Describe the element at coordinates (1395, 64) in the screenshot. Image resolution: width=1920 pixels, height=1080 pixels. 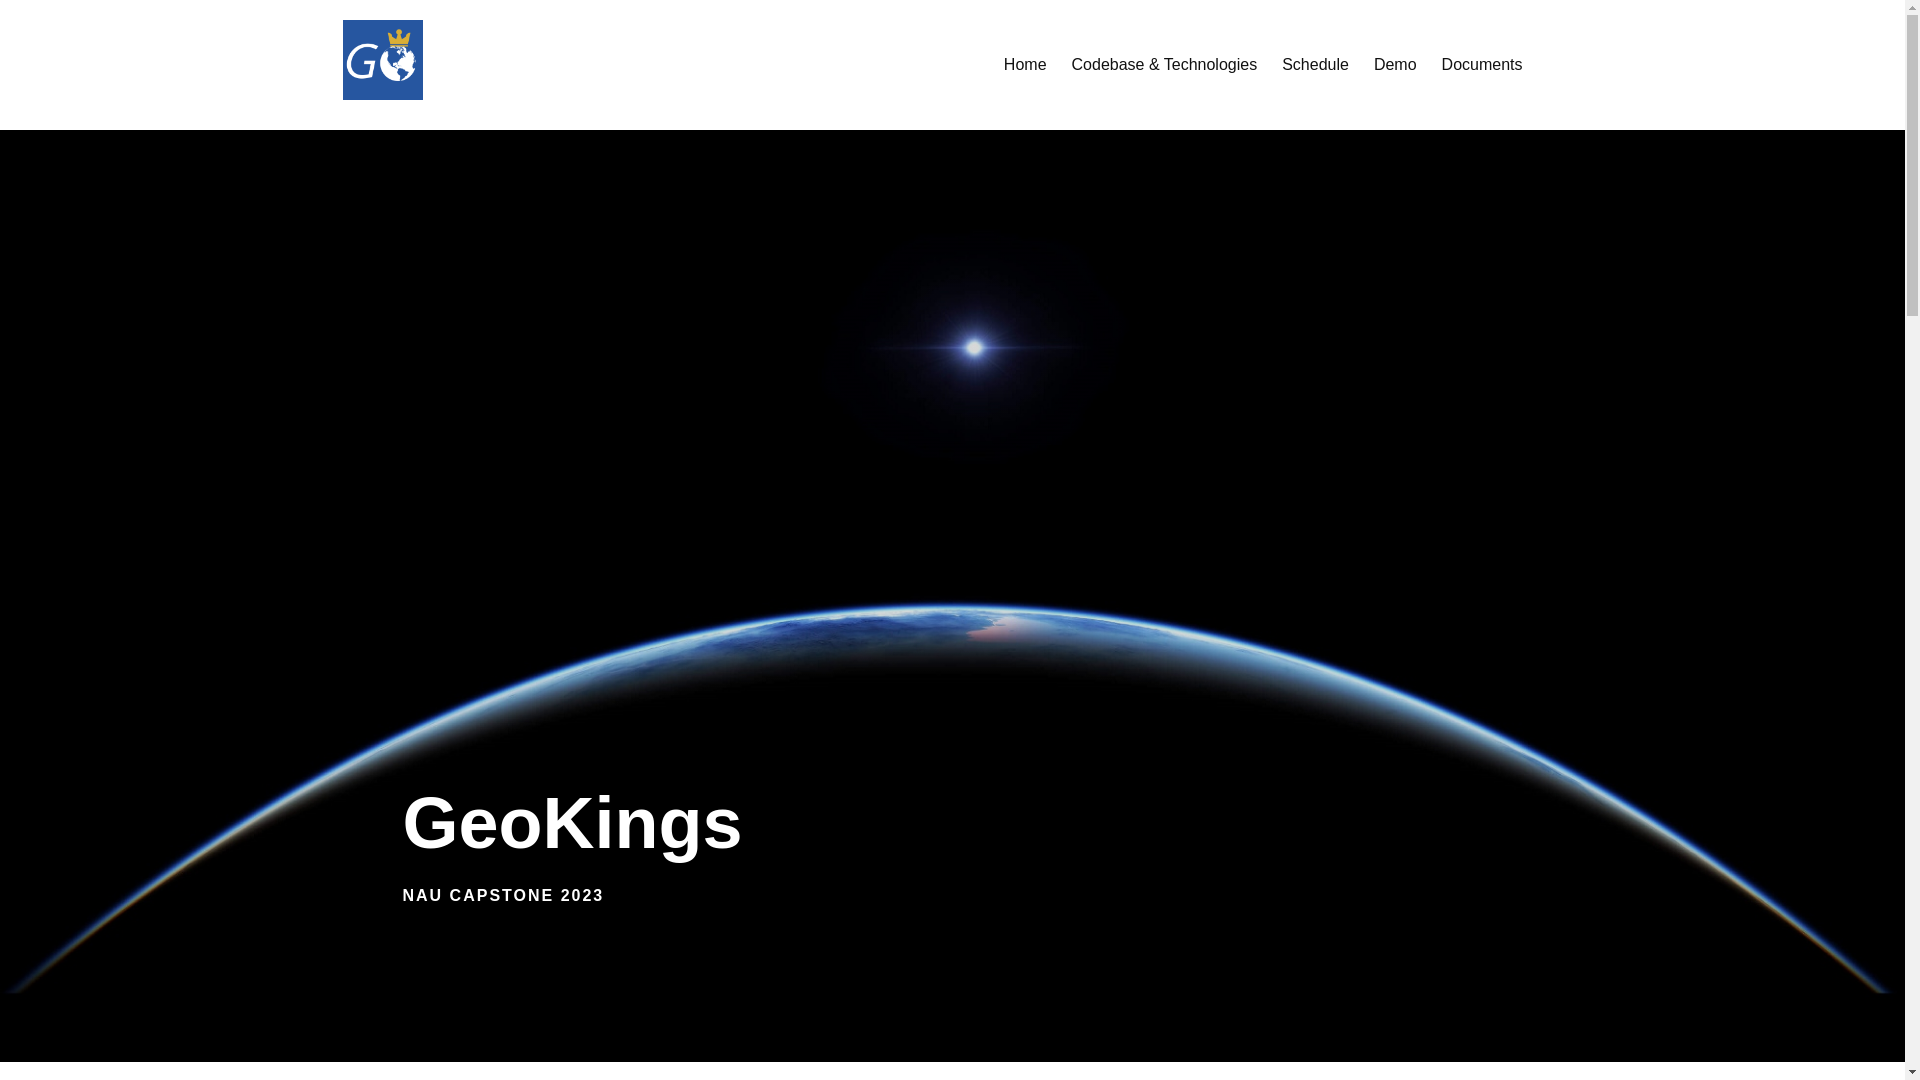
I see `Demo` at that location.